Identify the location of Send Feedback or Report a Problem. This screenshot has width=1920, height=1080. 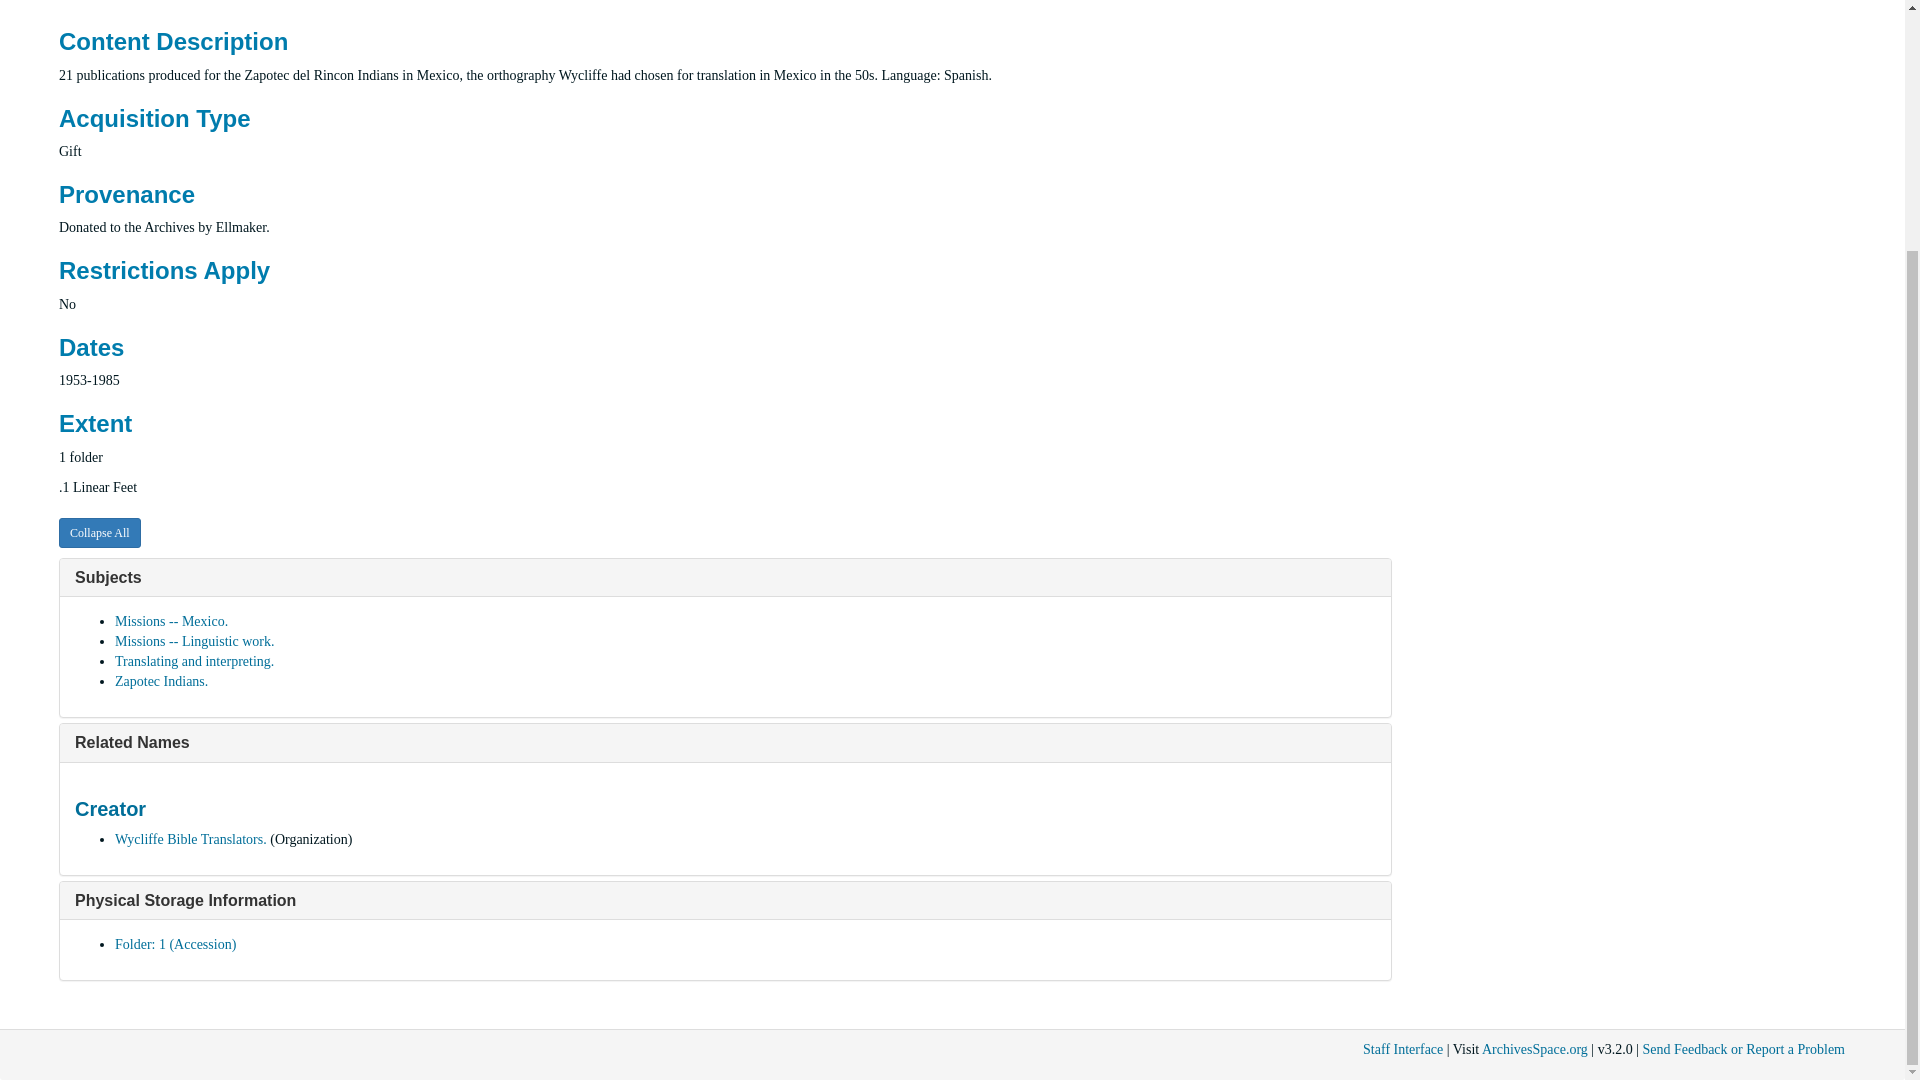
(1743, 1050).